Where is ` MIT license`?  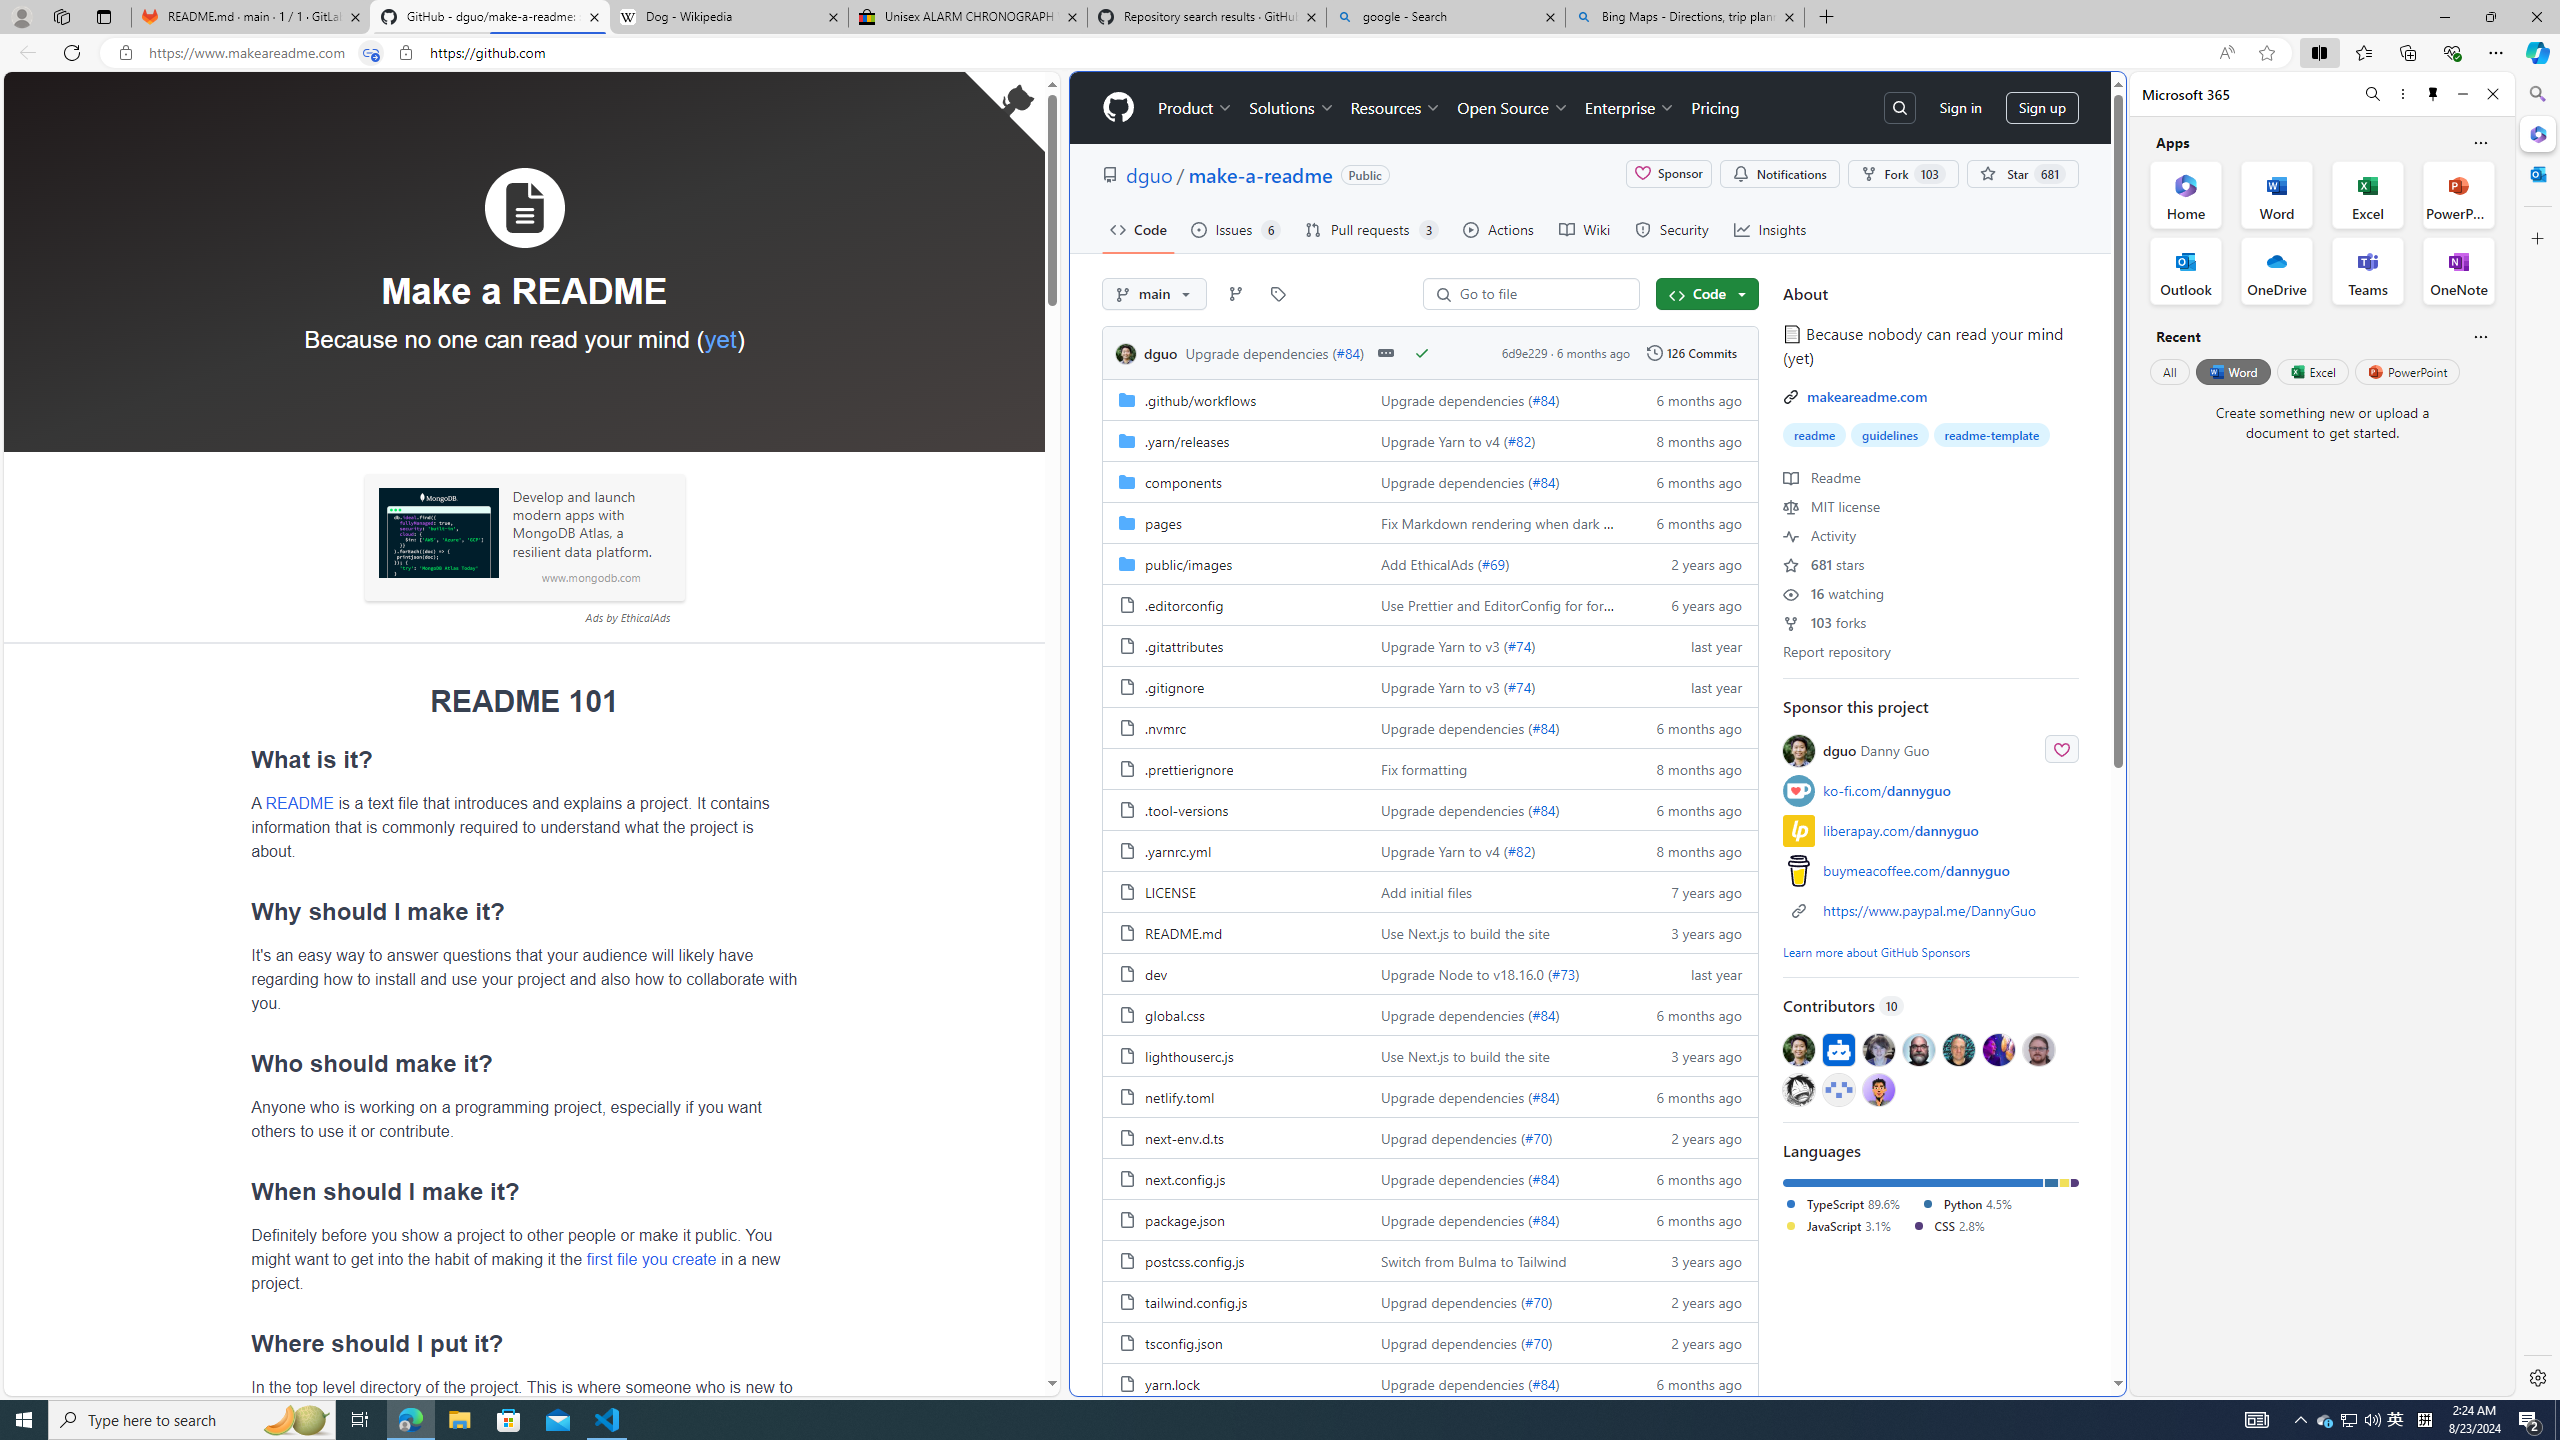
 MIT license is located at coordinates (1831, 505).